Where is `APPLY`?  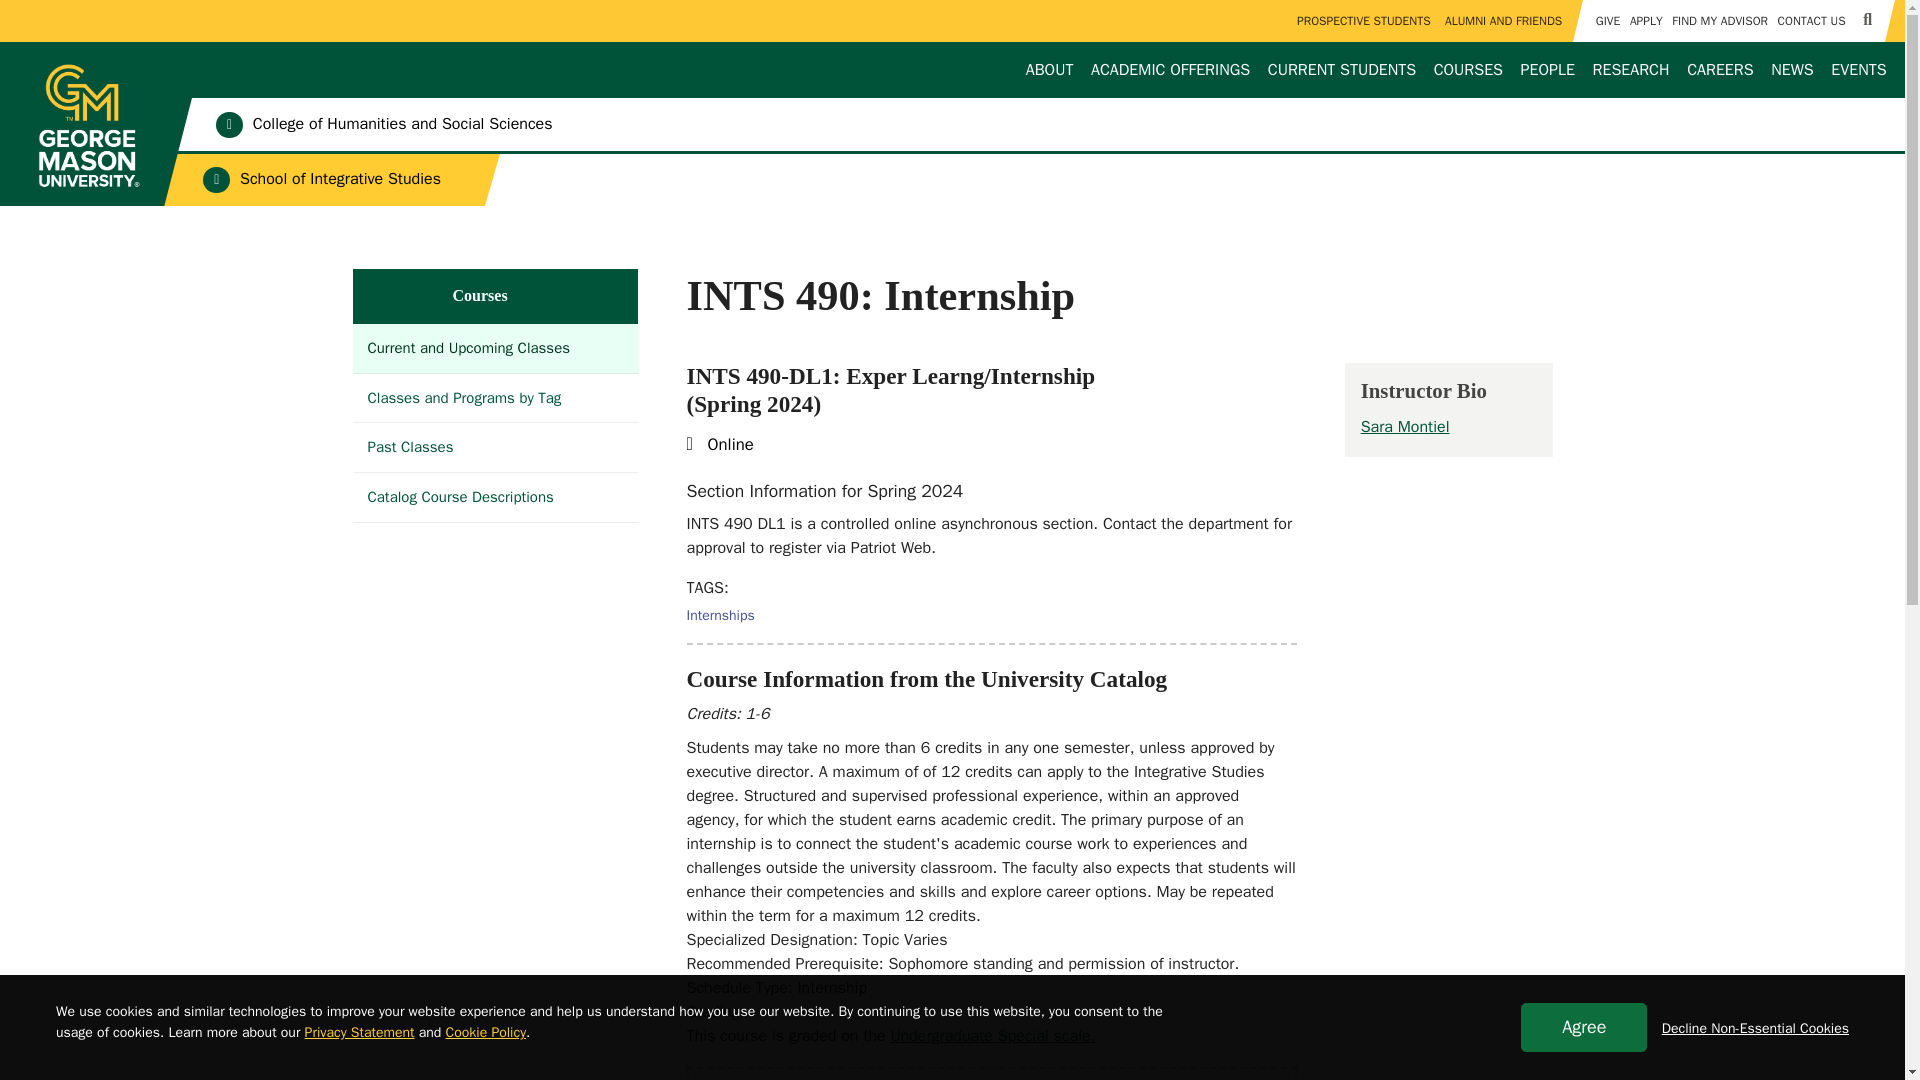 APPLY is located at coordinates (1645, 21).